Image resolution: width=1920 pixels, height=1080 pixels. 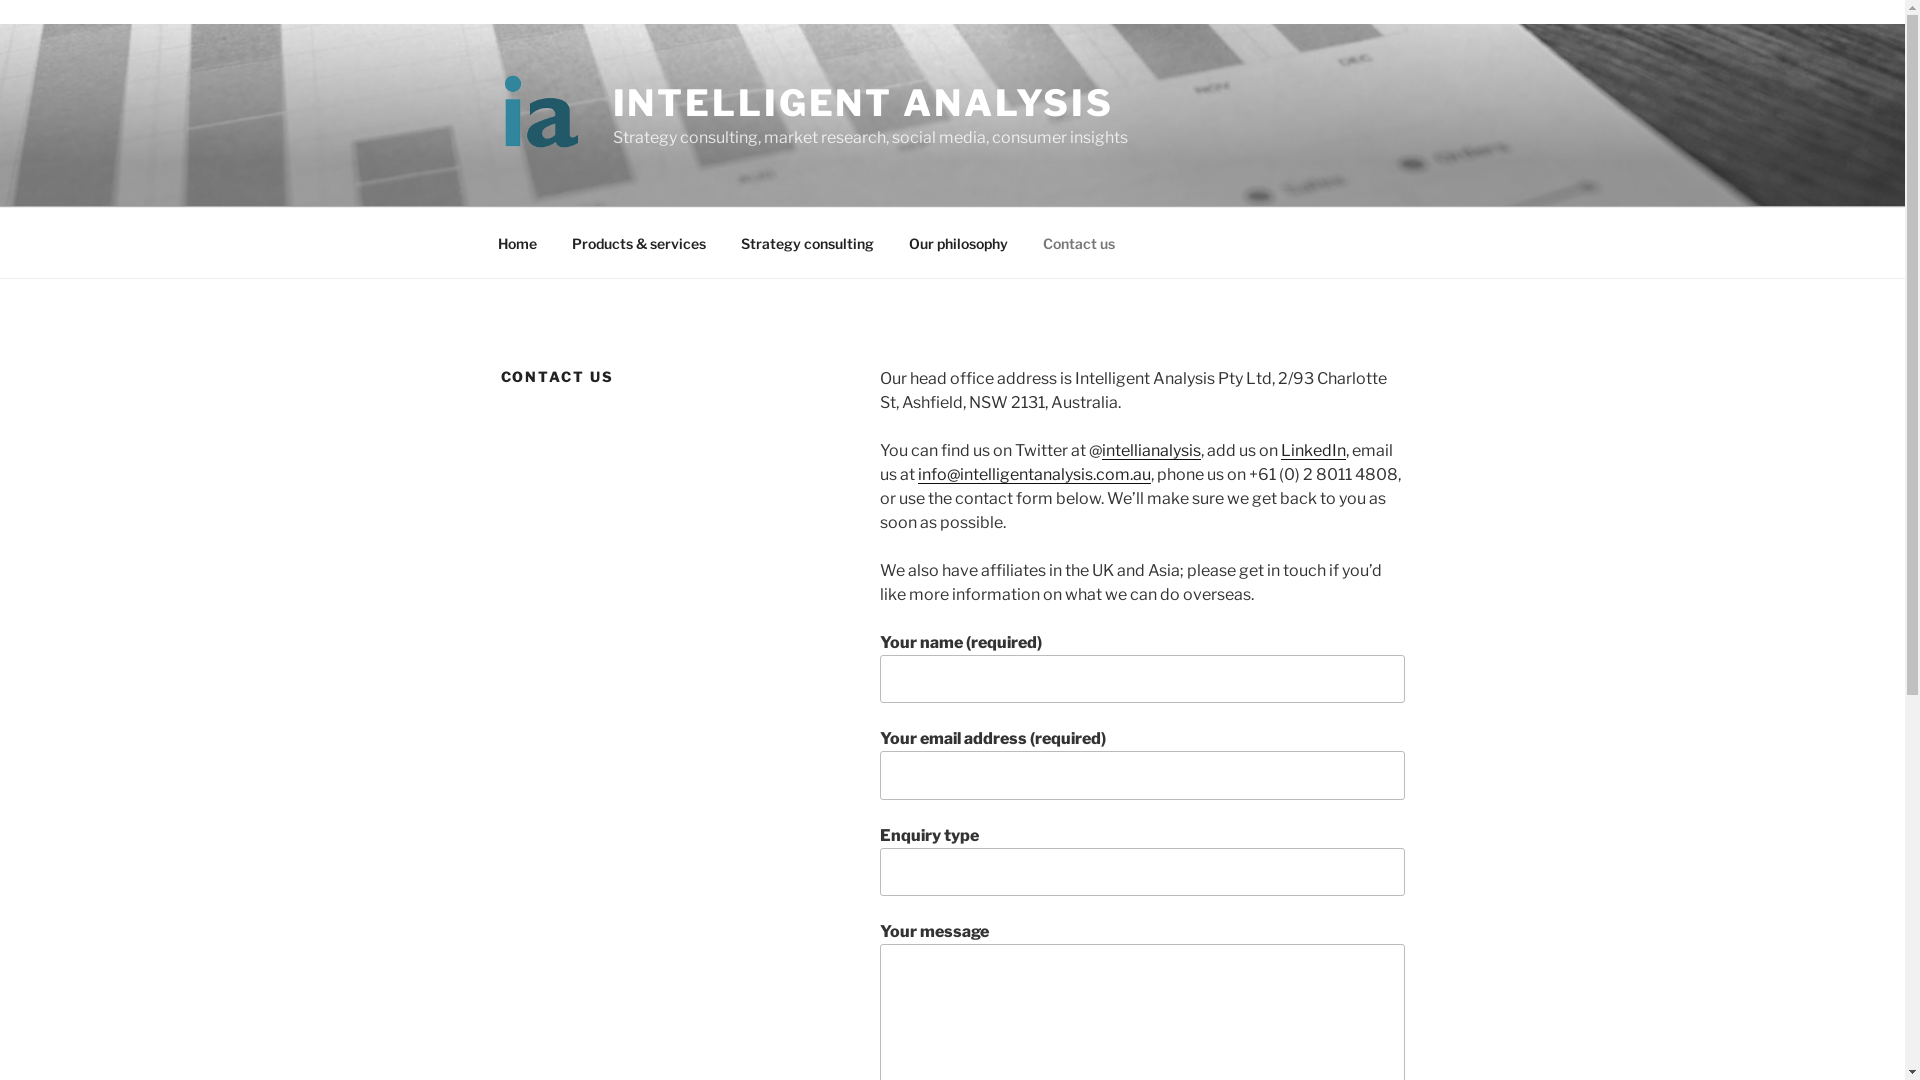 I want to click on Our philosophy, so click(x=959, y=242).